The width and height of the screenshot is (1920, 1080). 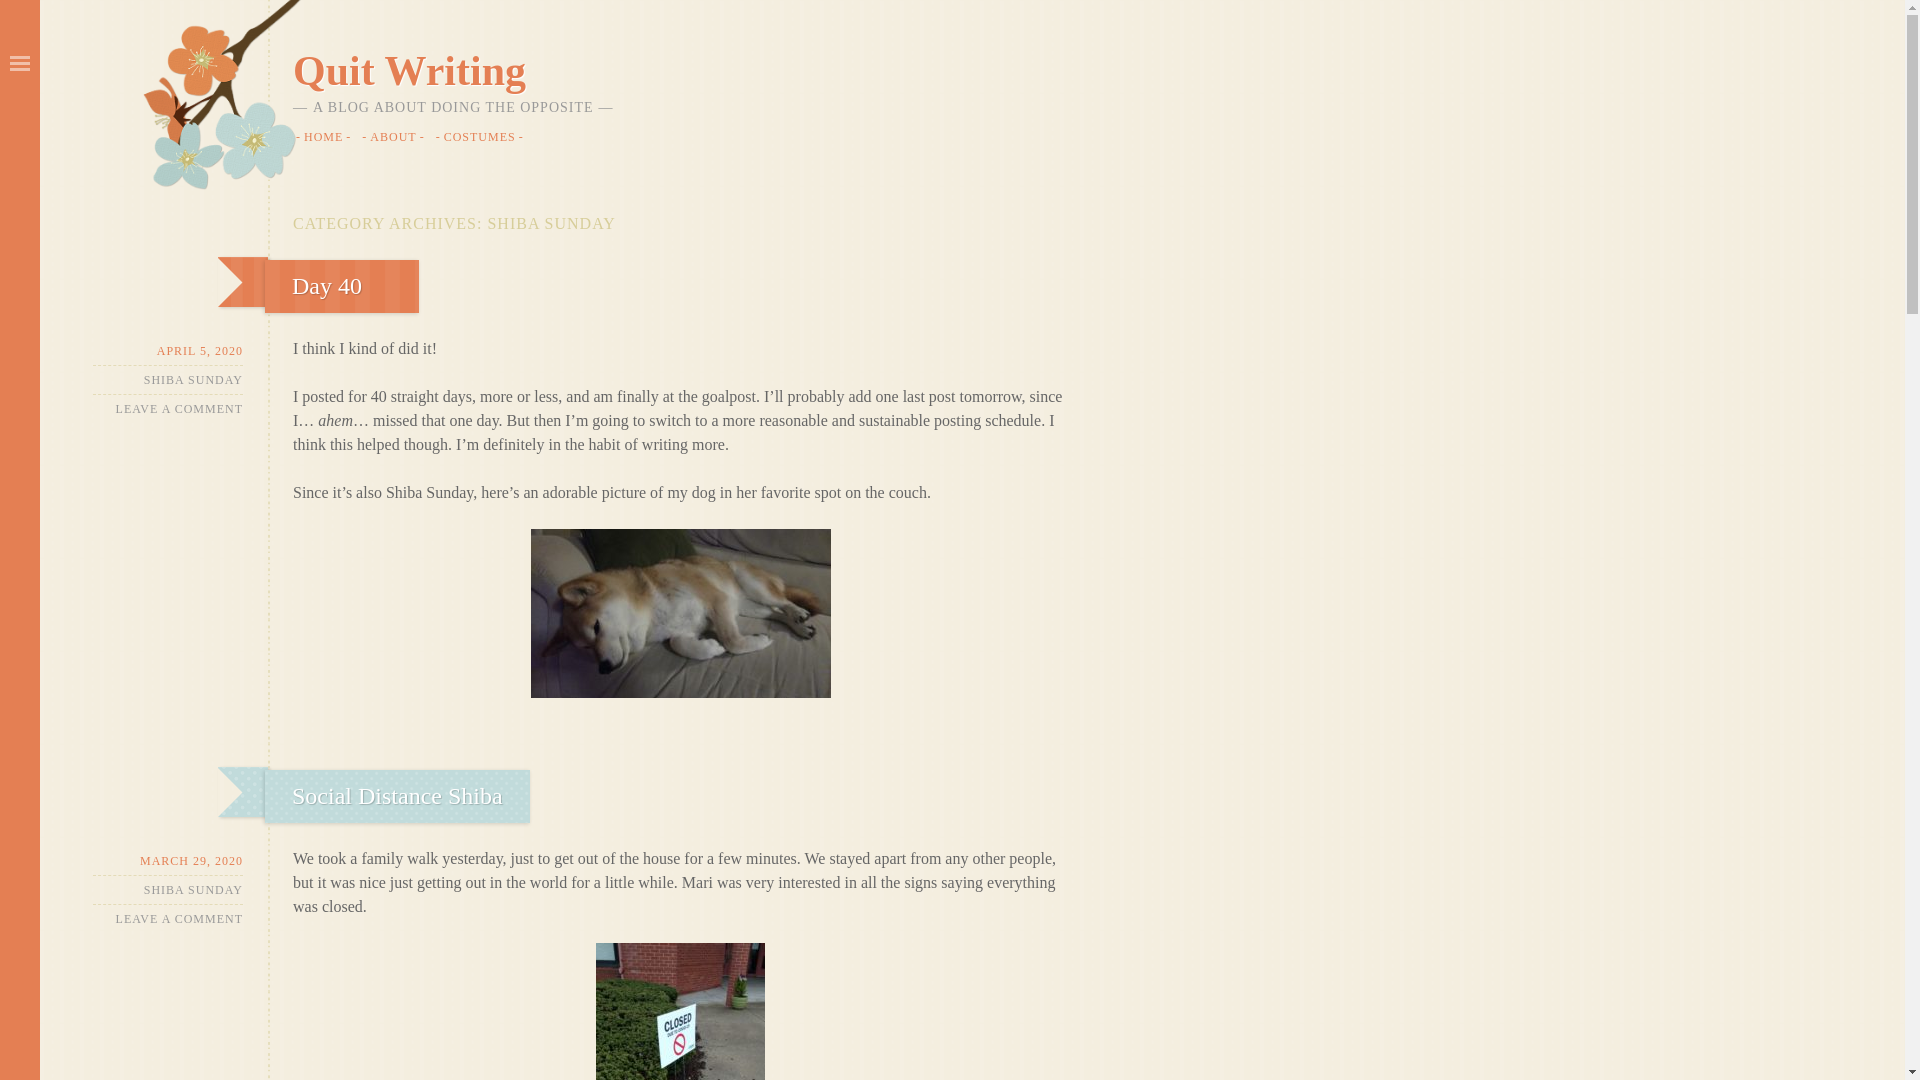 I want to click on Social Distance Shiba, so click(x=397, y=796).